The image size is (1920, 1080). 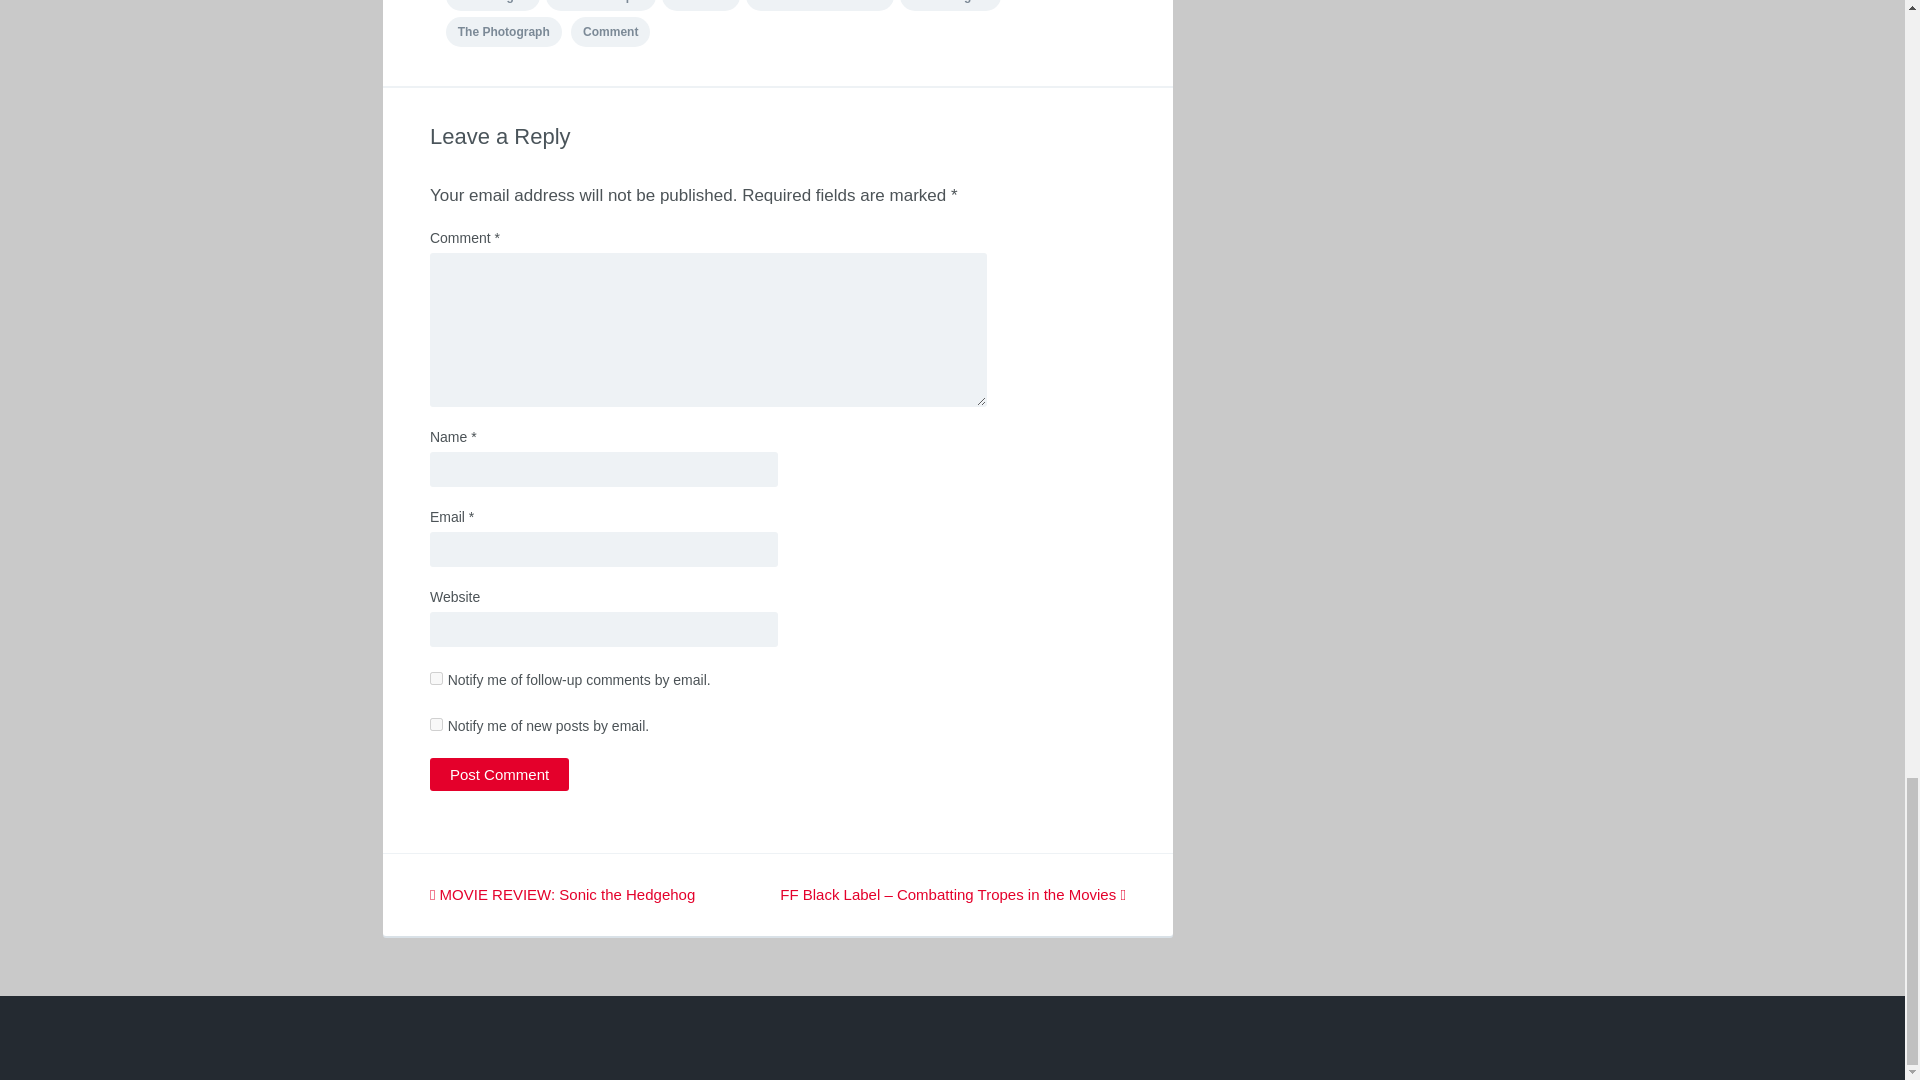 I want to click on subscribe, so click(x=436, y=678).